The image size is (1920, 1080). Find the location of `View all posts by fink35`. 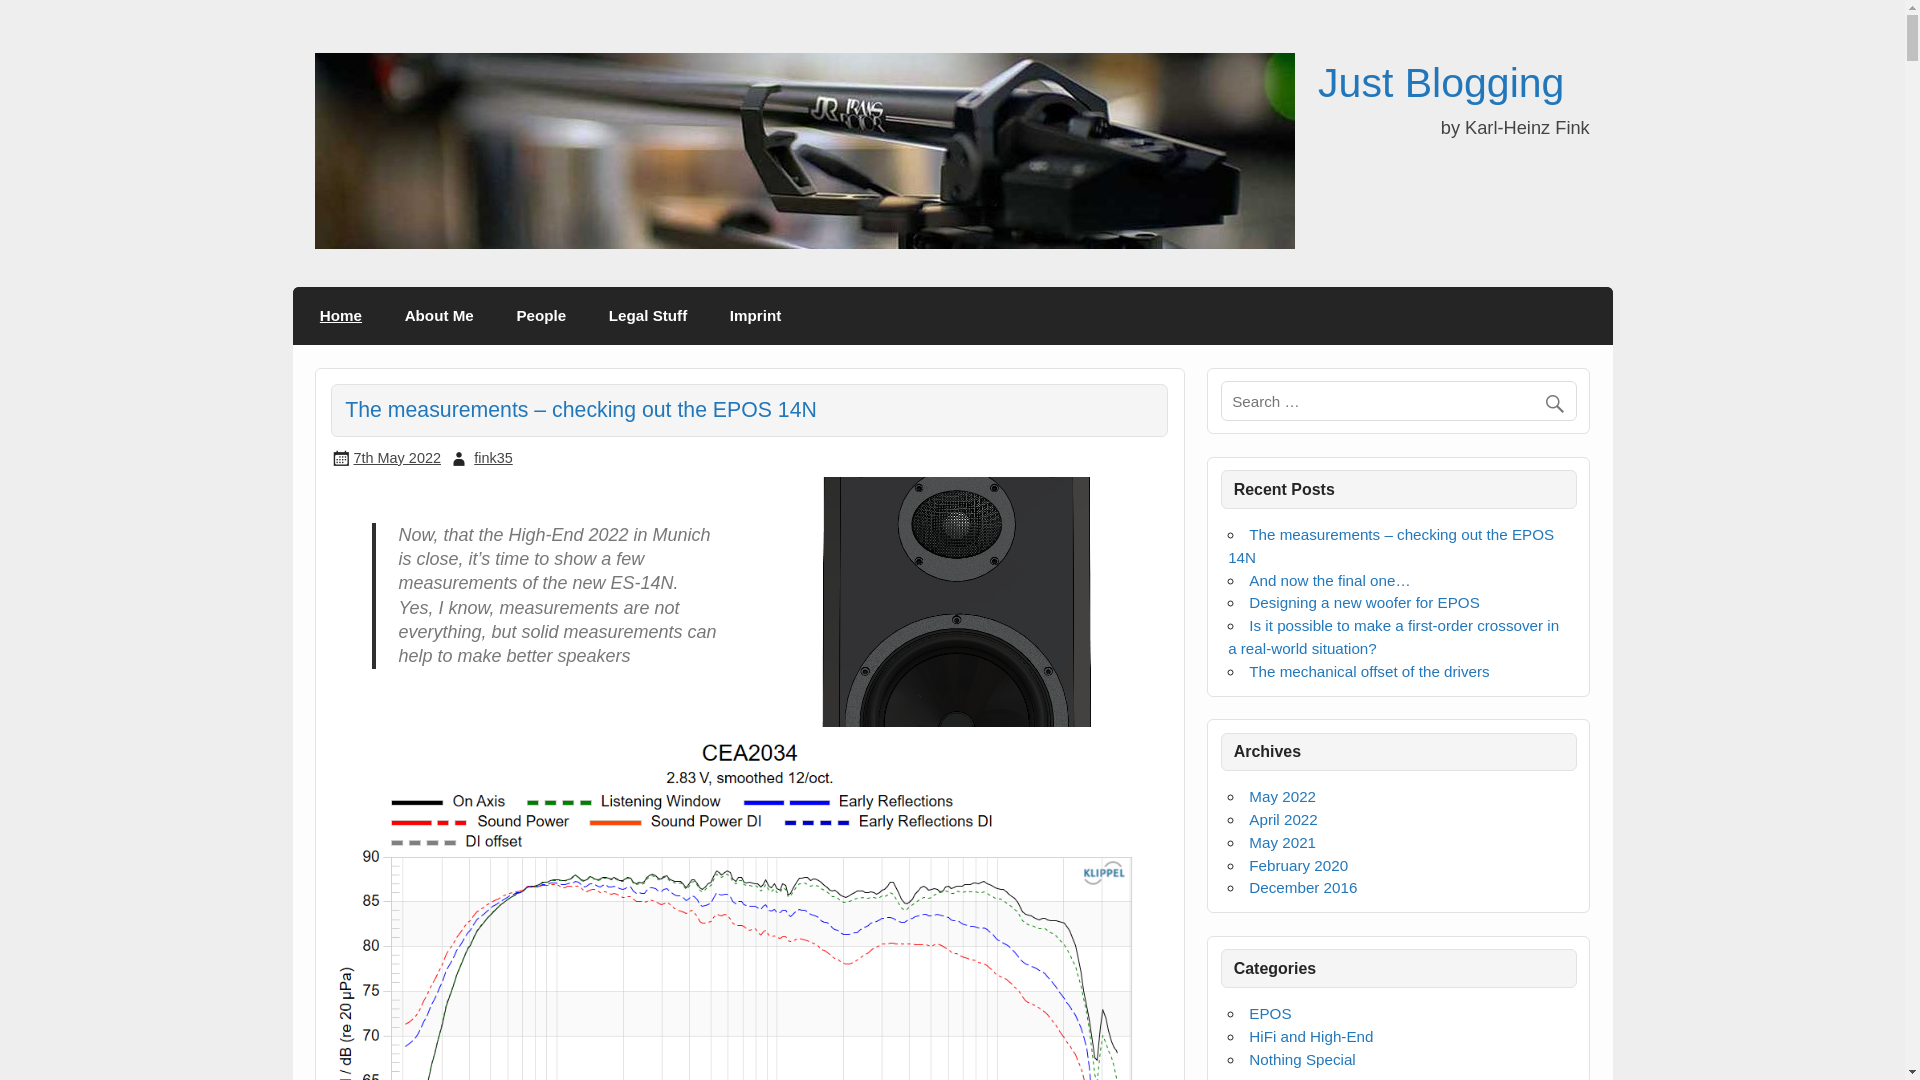

View all posts by fink35 is located at coordinates (493, 458).